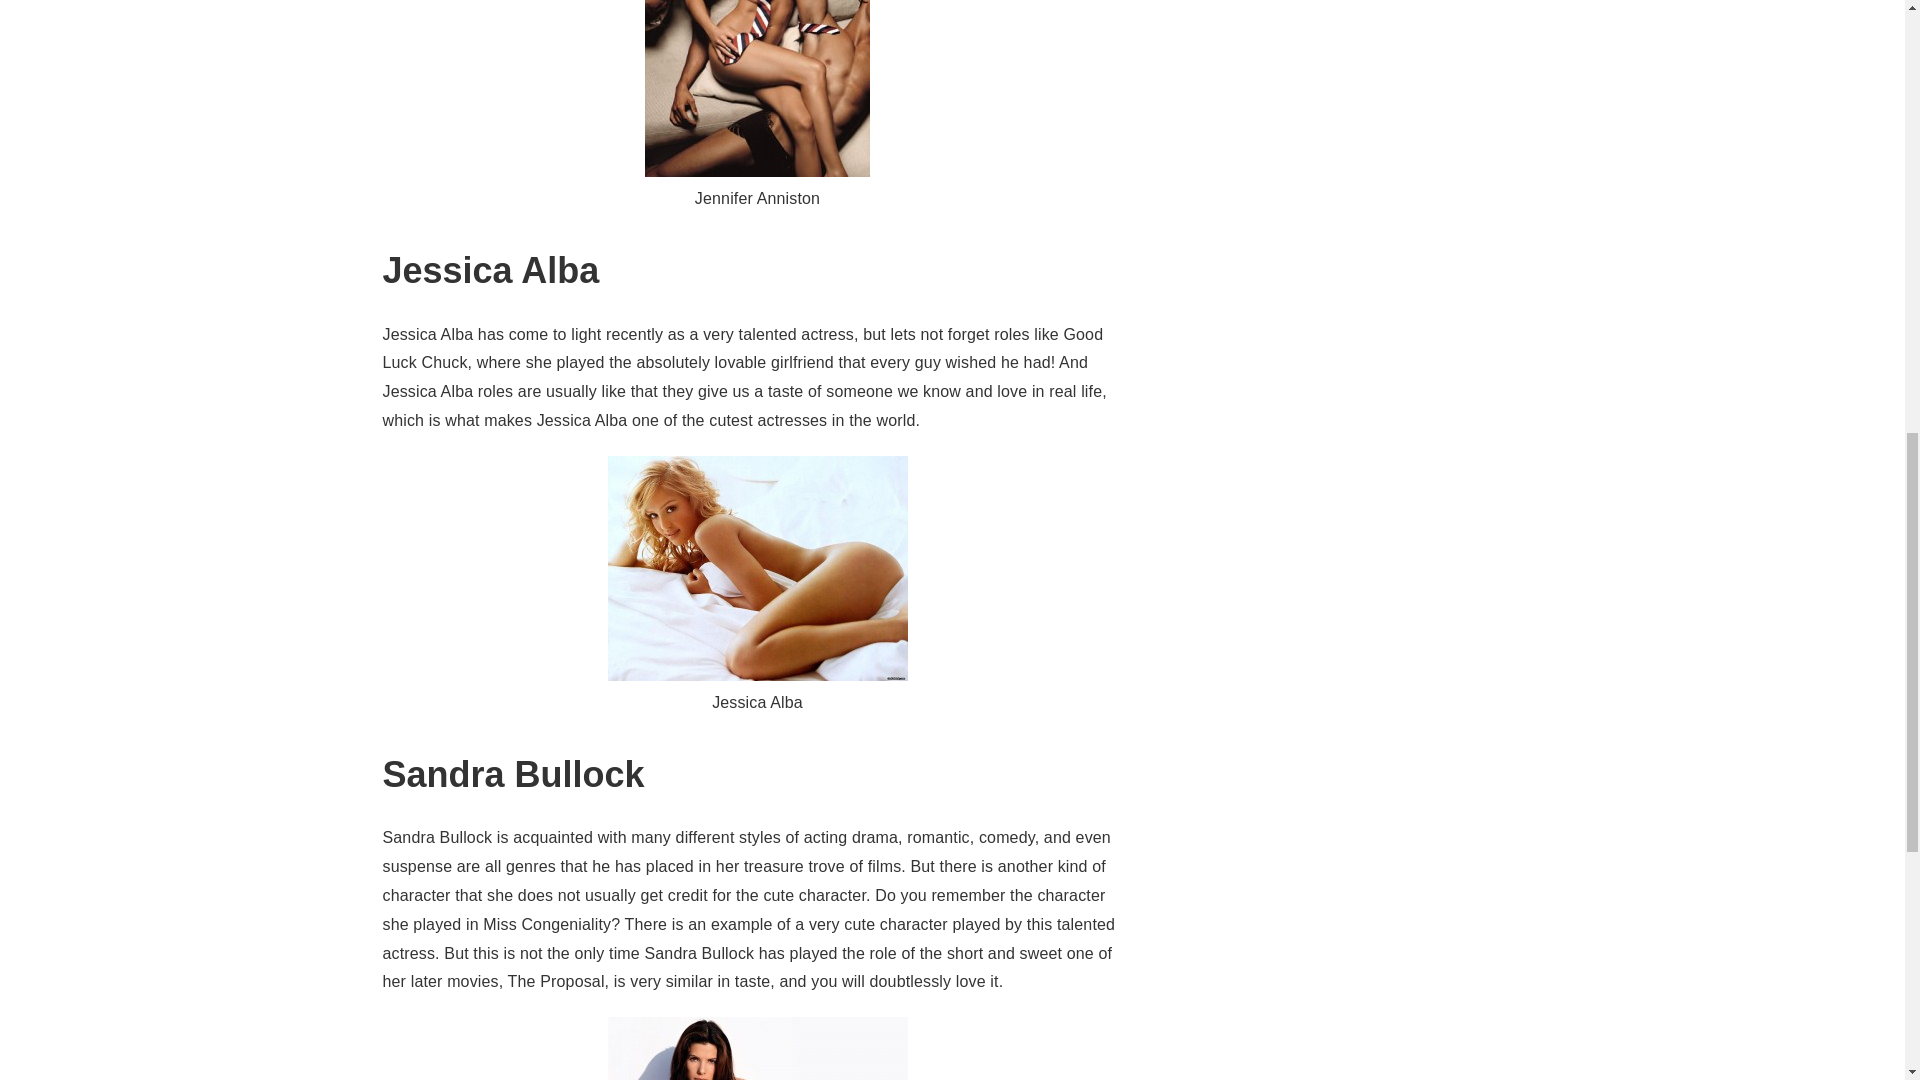 The height and width of the screenshot is (1080, 1920). I want to click on Jessica Alba, so click(758, 568).